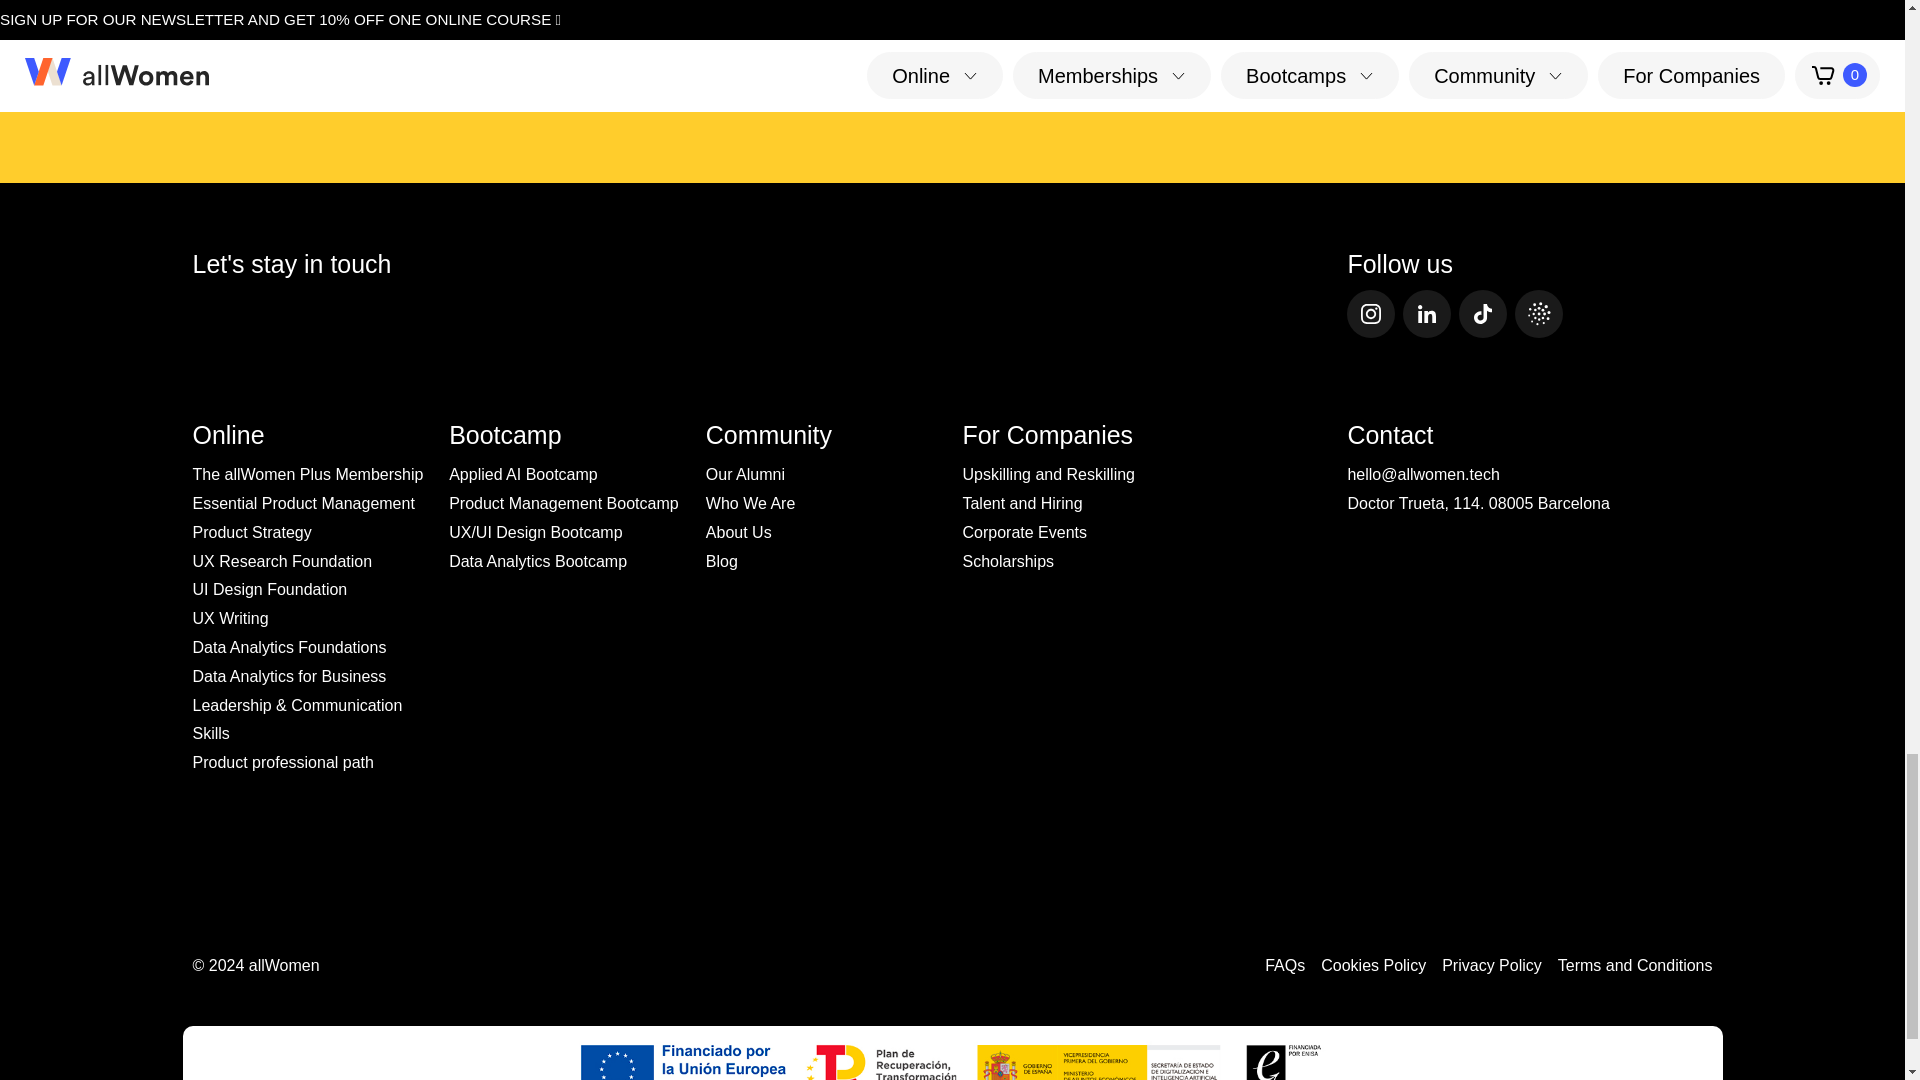 This screenshot has width=1920, height=1080. What do you see at coordinates (953, 20) in the screenshot?
I see `Contact us` at bounding box center [953, 20].